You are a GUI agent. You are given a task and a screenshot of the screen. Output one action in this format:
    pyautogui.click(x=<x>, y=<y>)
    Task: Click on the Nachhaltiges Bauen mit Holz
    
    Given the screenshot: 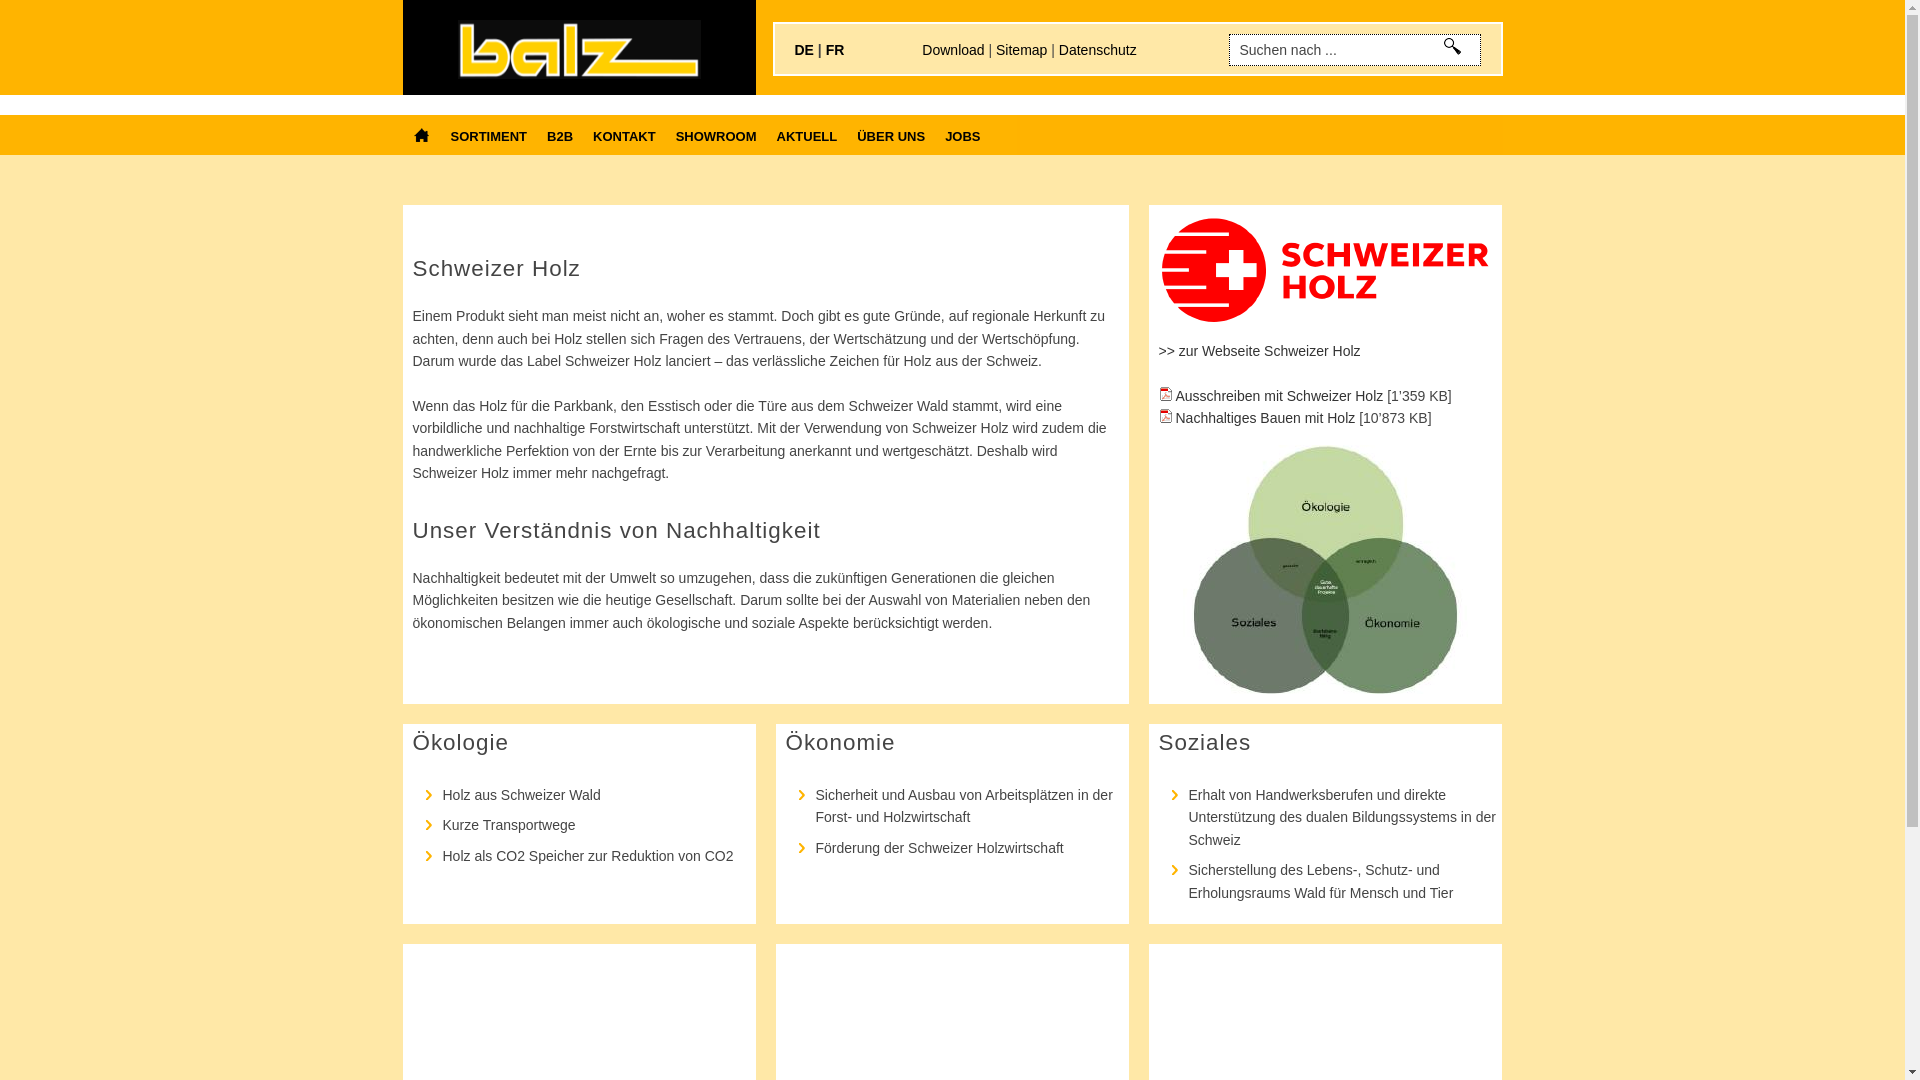 What is the action you would take?
    pyautogui.click(x=1256, y=418)
    